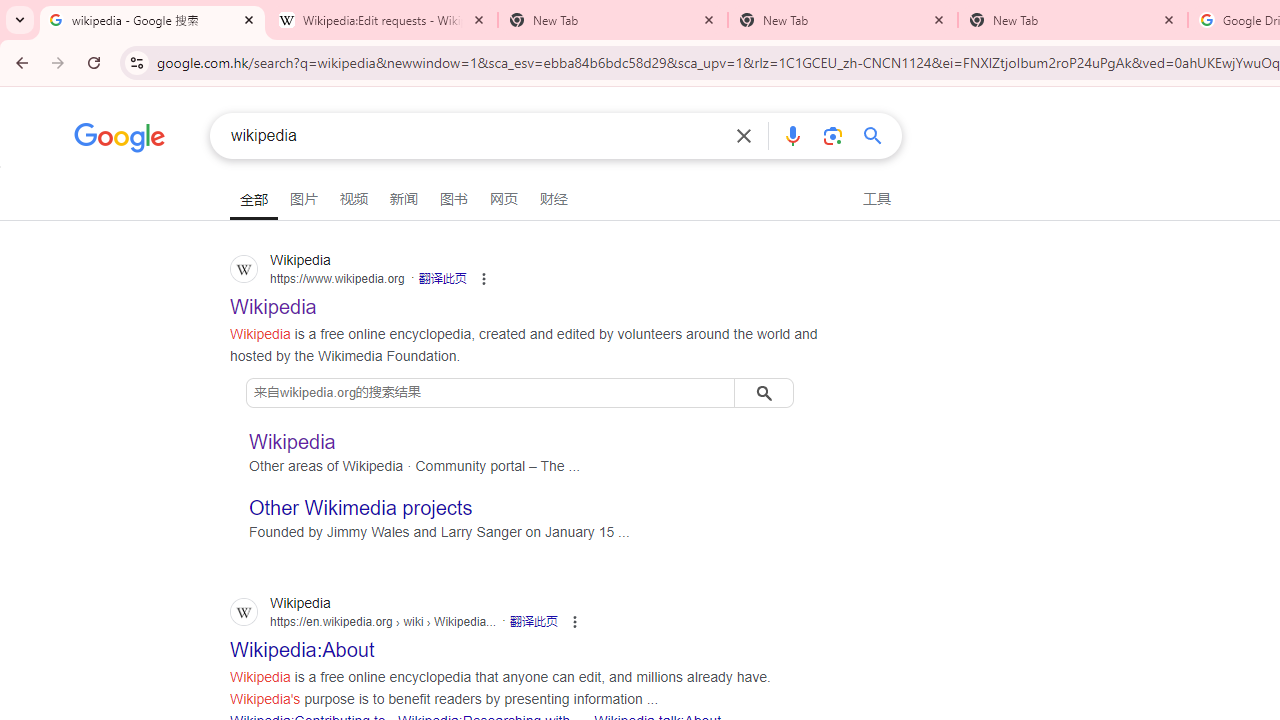 The height and width of the screenshot is (720, 1280). I want to click on Wikipedia, so click(292, 440).